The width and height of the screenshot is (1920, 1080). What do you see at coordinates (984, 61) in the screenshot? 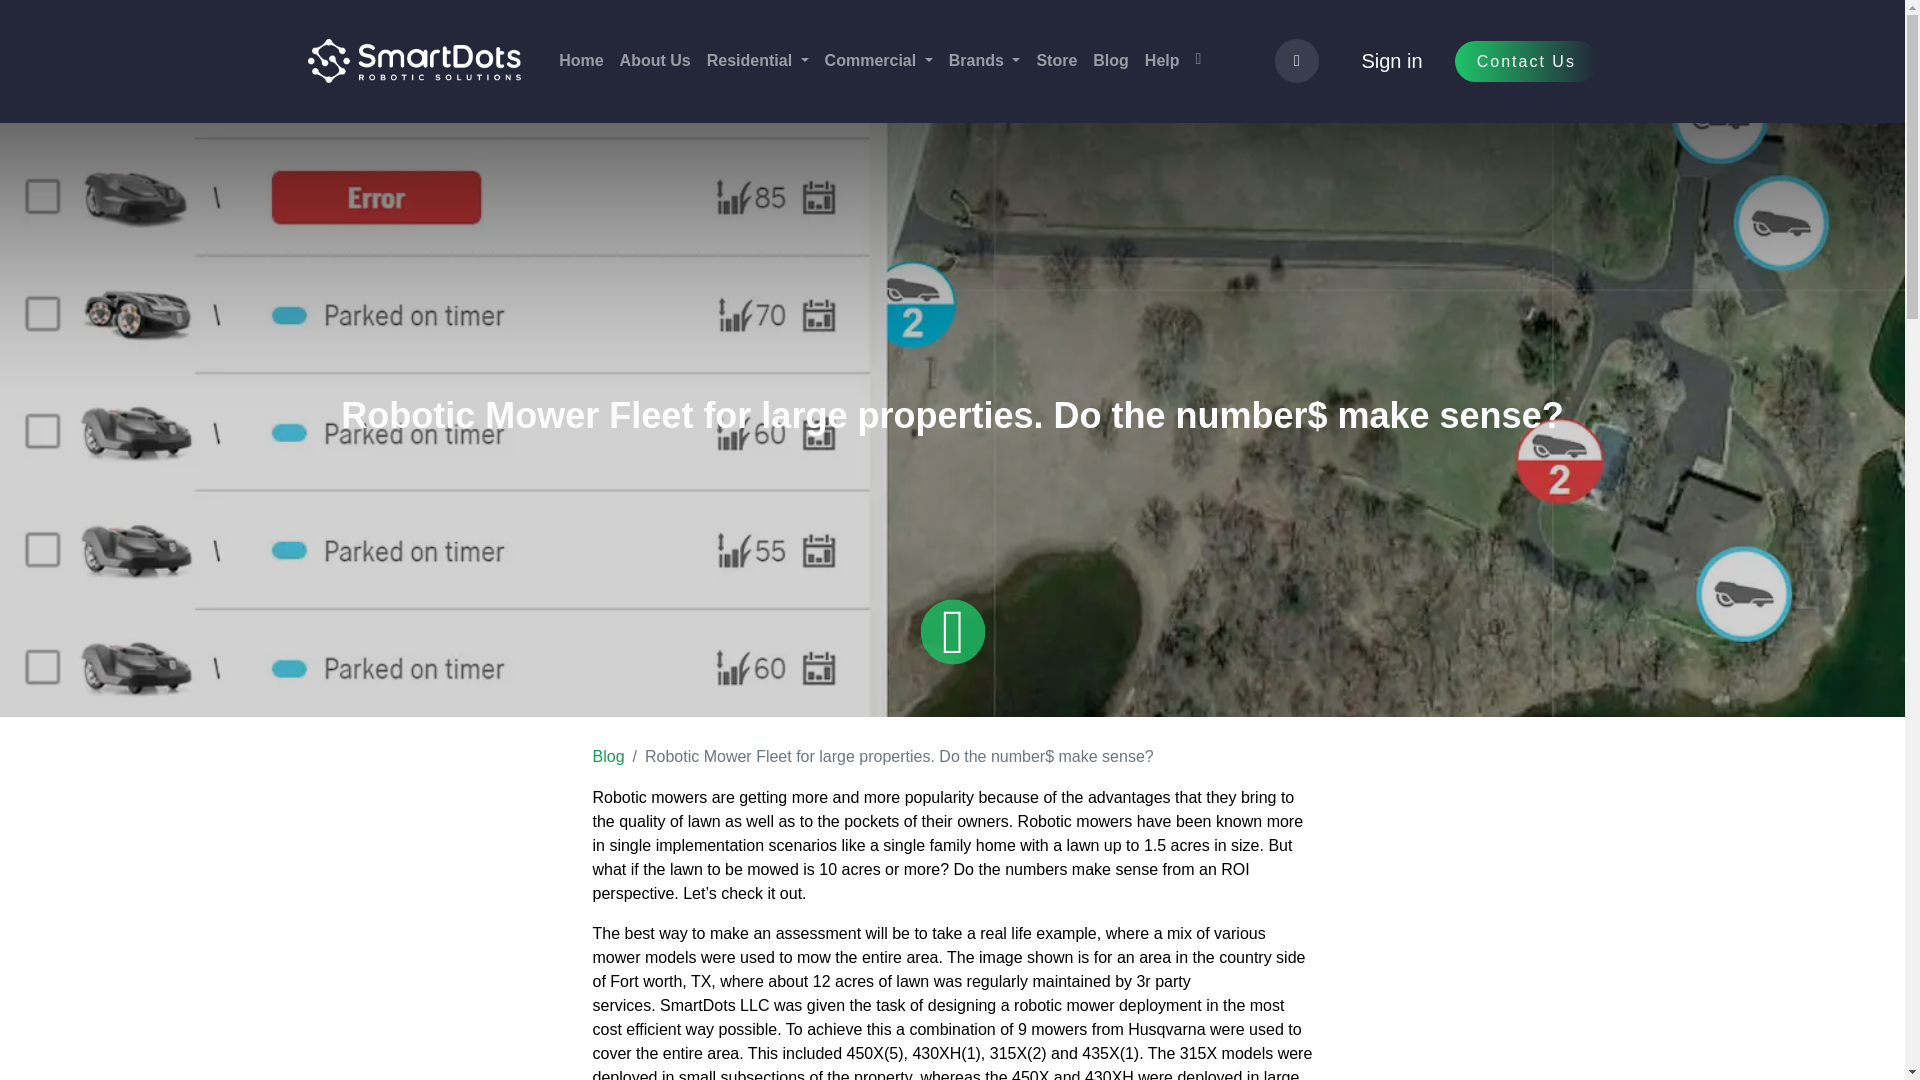
I see `Brands` at bounding box center [984, 61].